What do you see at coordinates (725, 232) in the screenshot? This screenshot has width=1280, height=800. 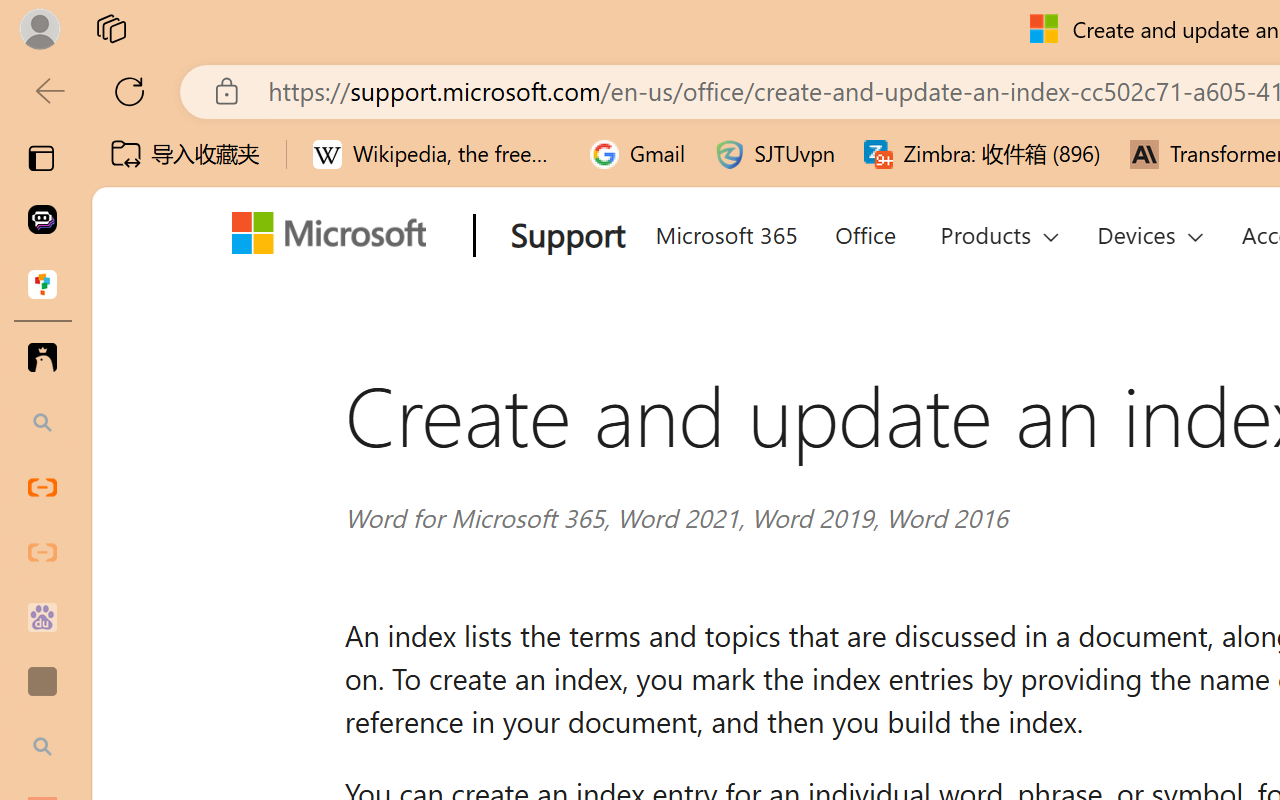 I see `Microsoft 365` at bounding box center [725, 232].